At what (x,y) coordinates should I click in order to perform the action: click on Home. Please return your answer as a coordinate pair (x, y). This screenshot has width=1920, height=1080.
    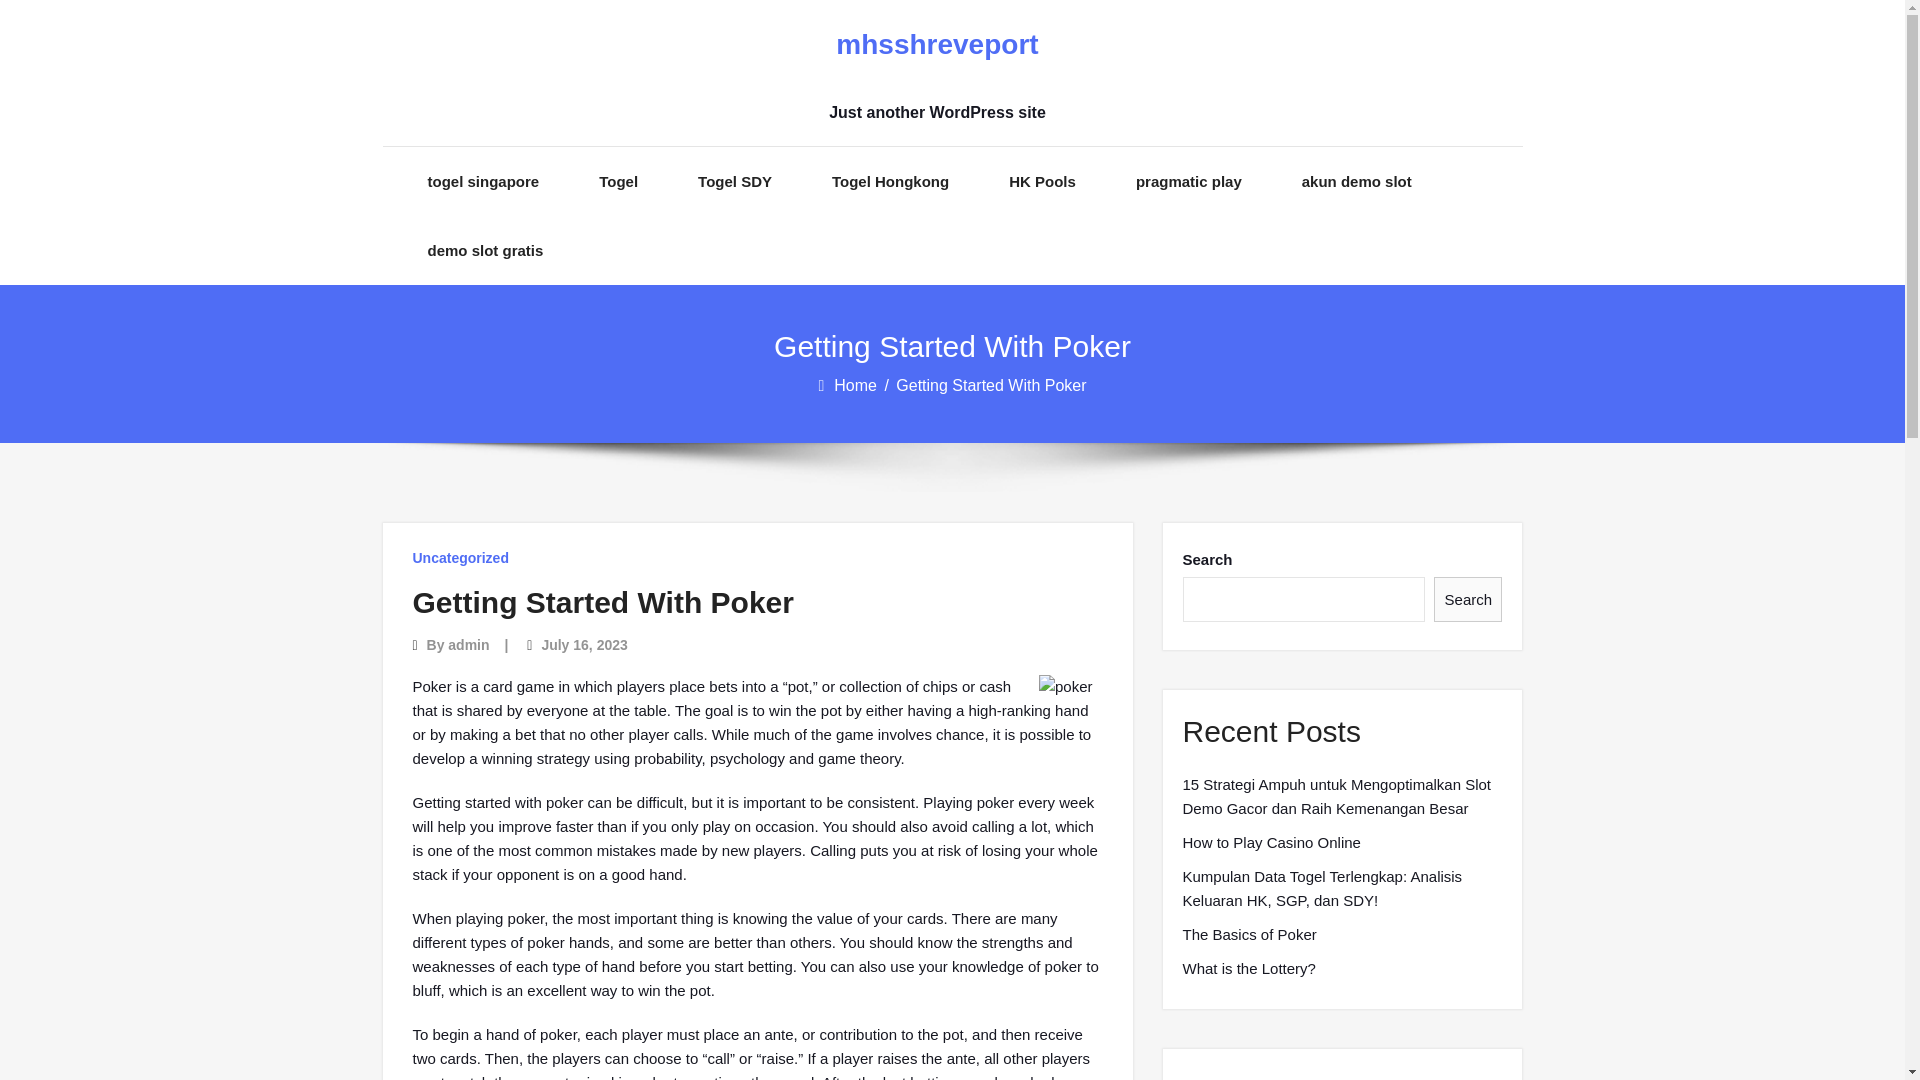
    Looking at the image, I should click on (856, 385).